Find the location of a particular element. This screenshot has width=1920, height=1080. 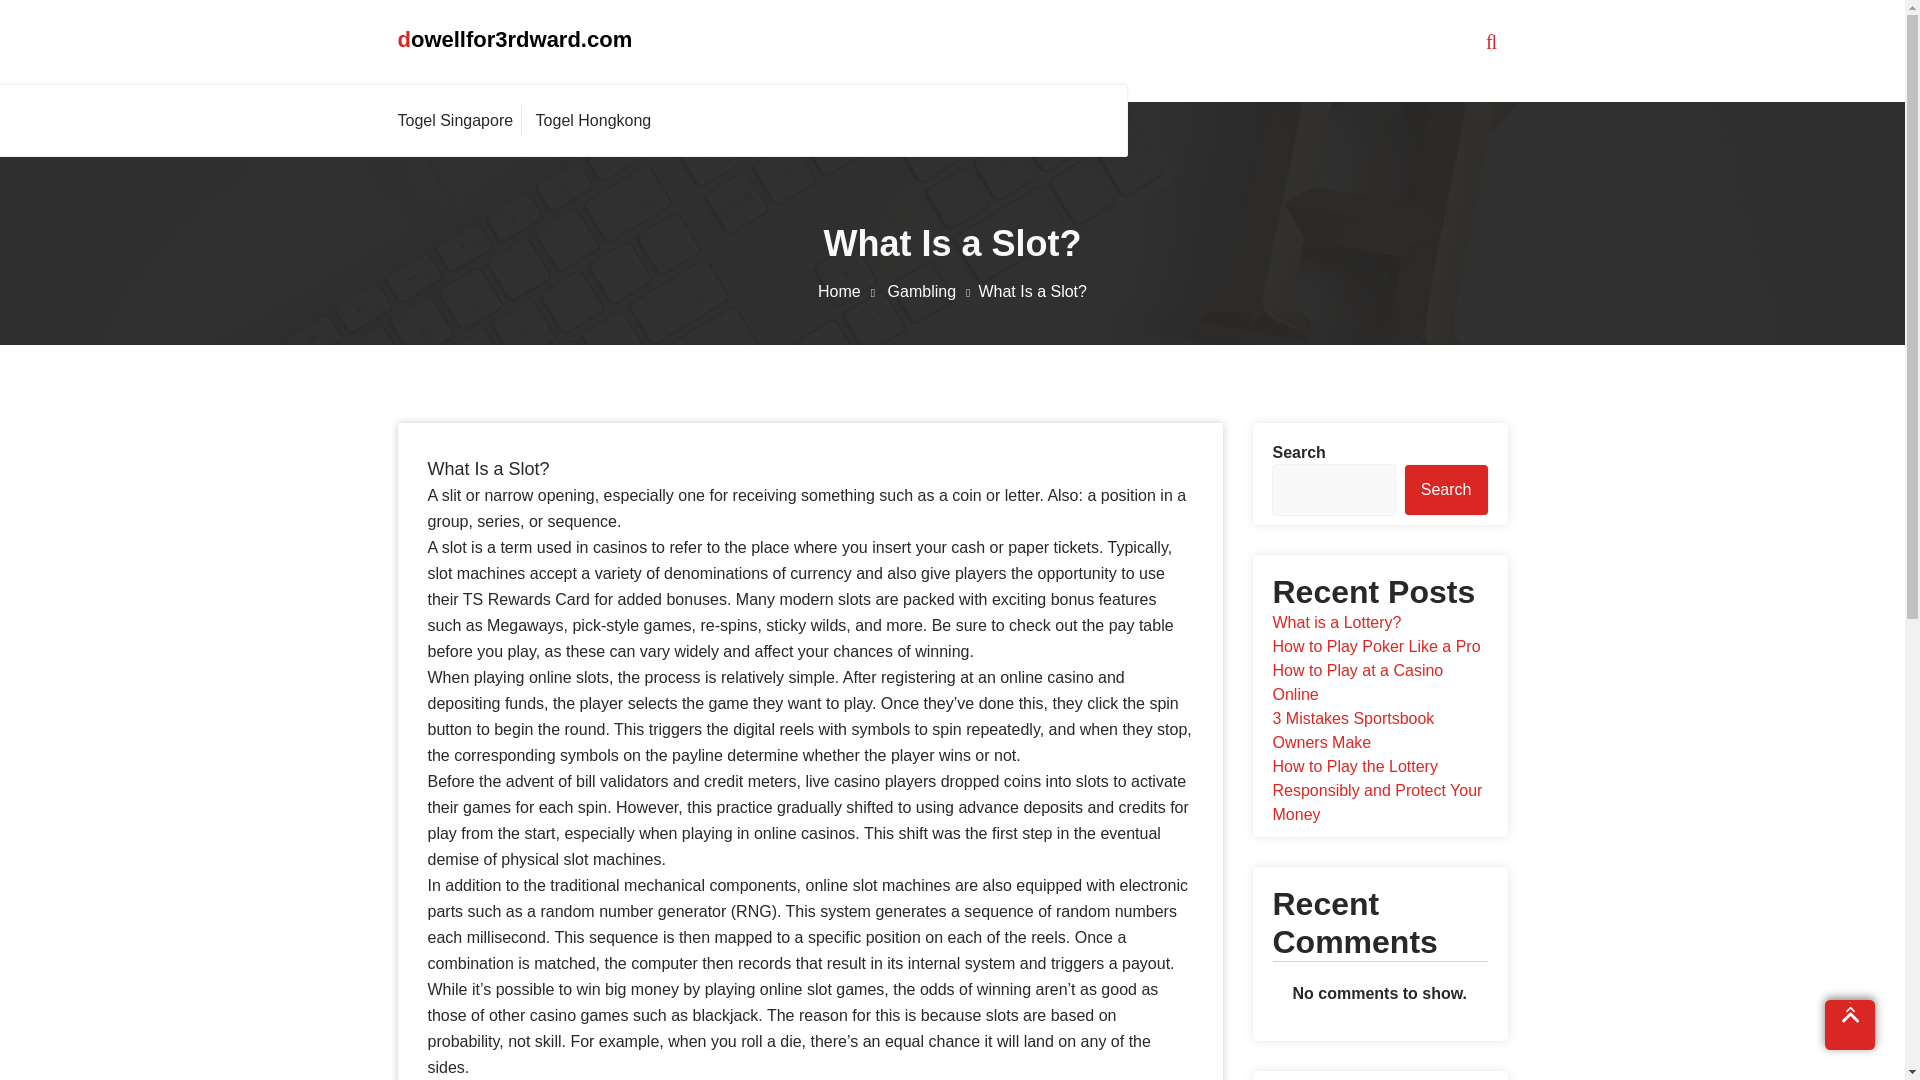

dowellfor3rdward.com is located at coordinates (515, 40).